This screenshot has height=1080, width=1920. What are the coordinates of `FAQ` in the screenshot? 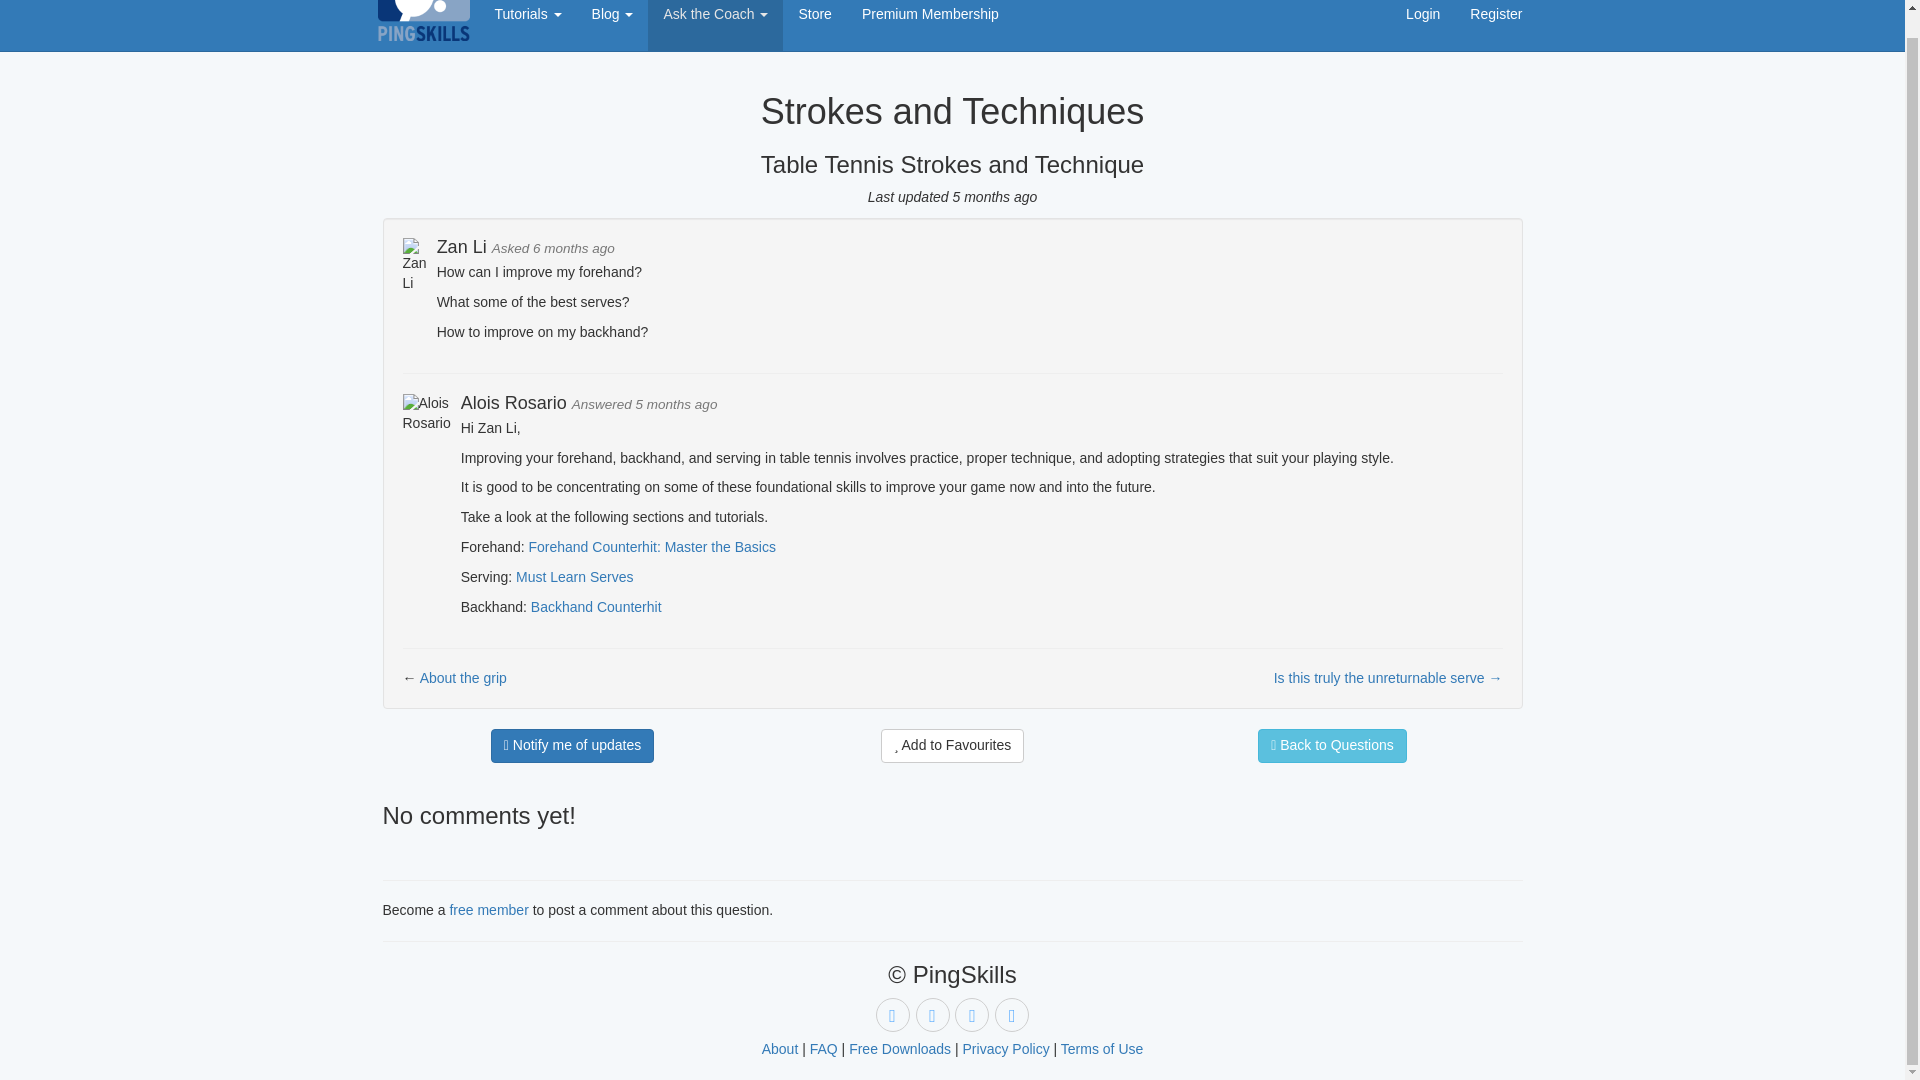 It's located at (824, 1049).